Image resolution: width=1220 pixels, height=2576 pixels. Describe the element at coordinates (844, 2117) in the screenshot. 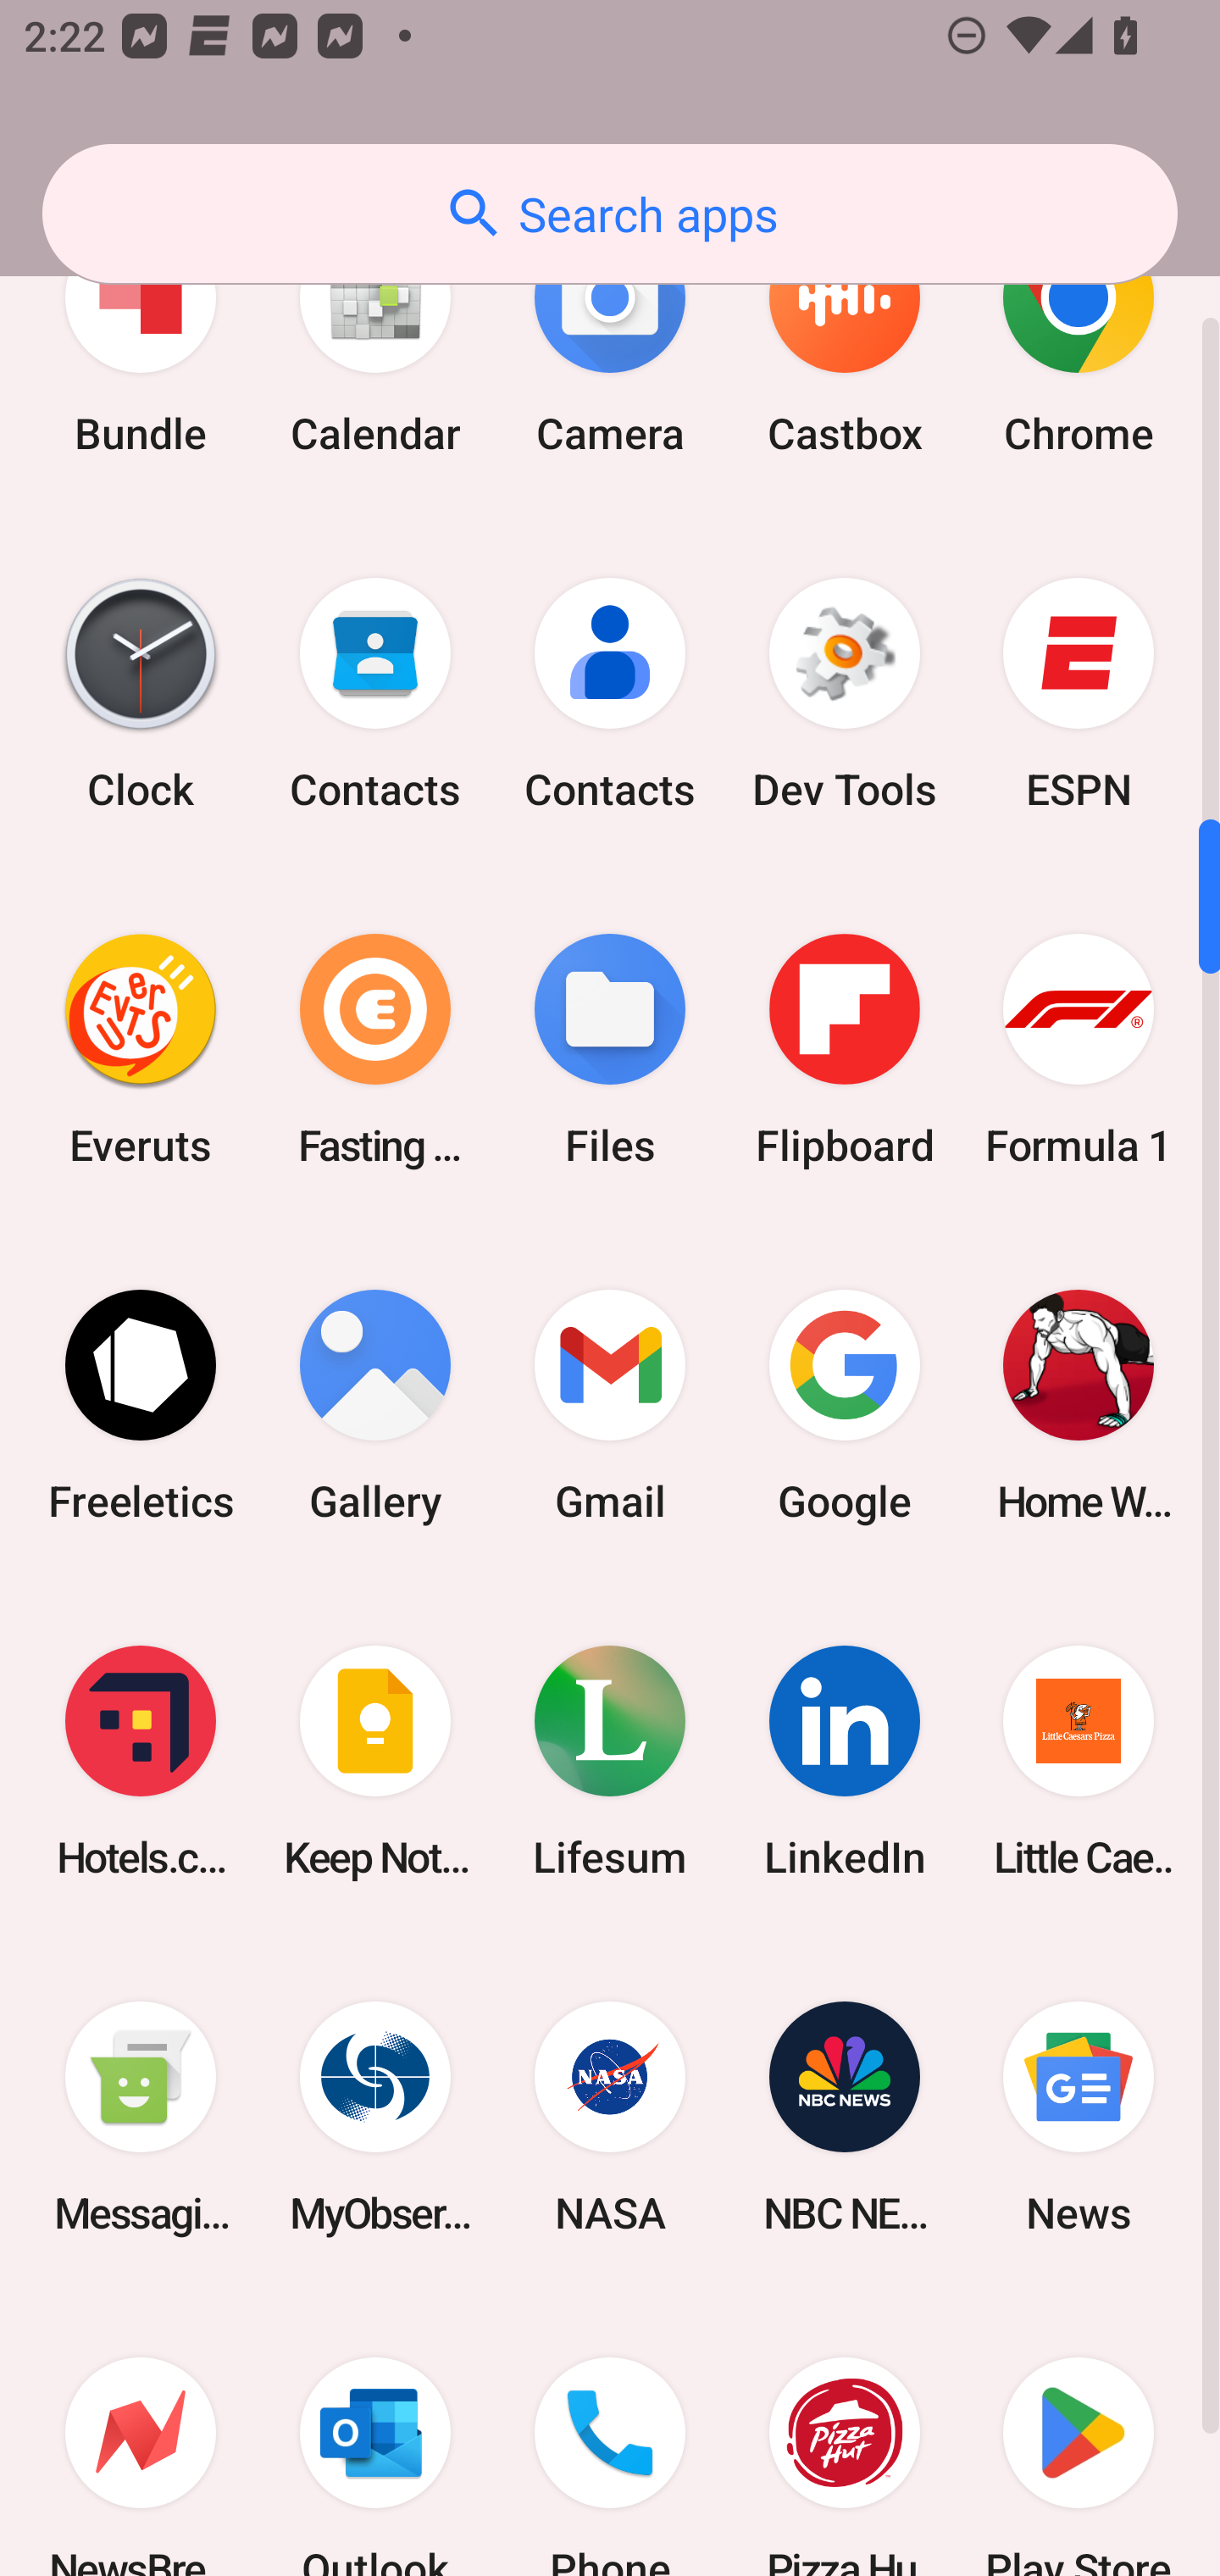

I see `NBC NEWS` at that location.